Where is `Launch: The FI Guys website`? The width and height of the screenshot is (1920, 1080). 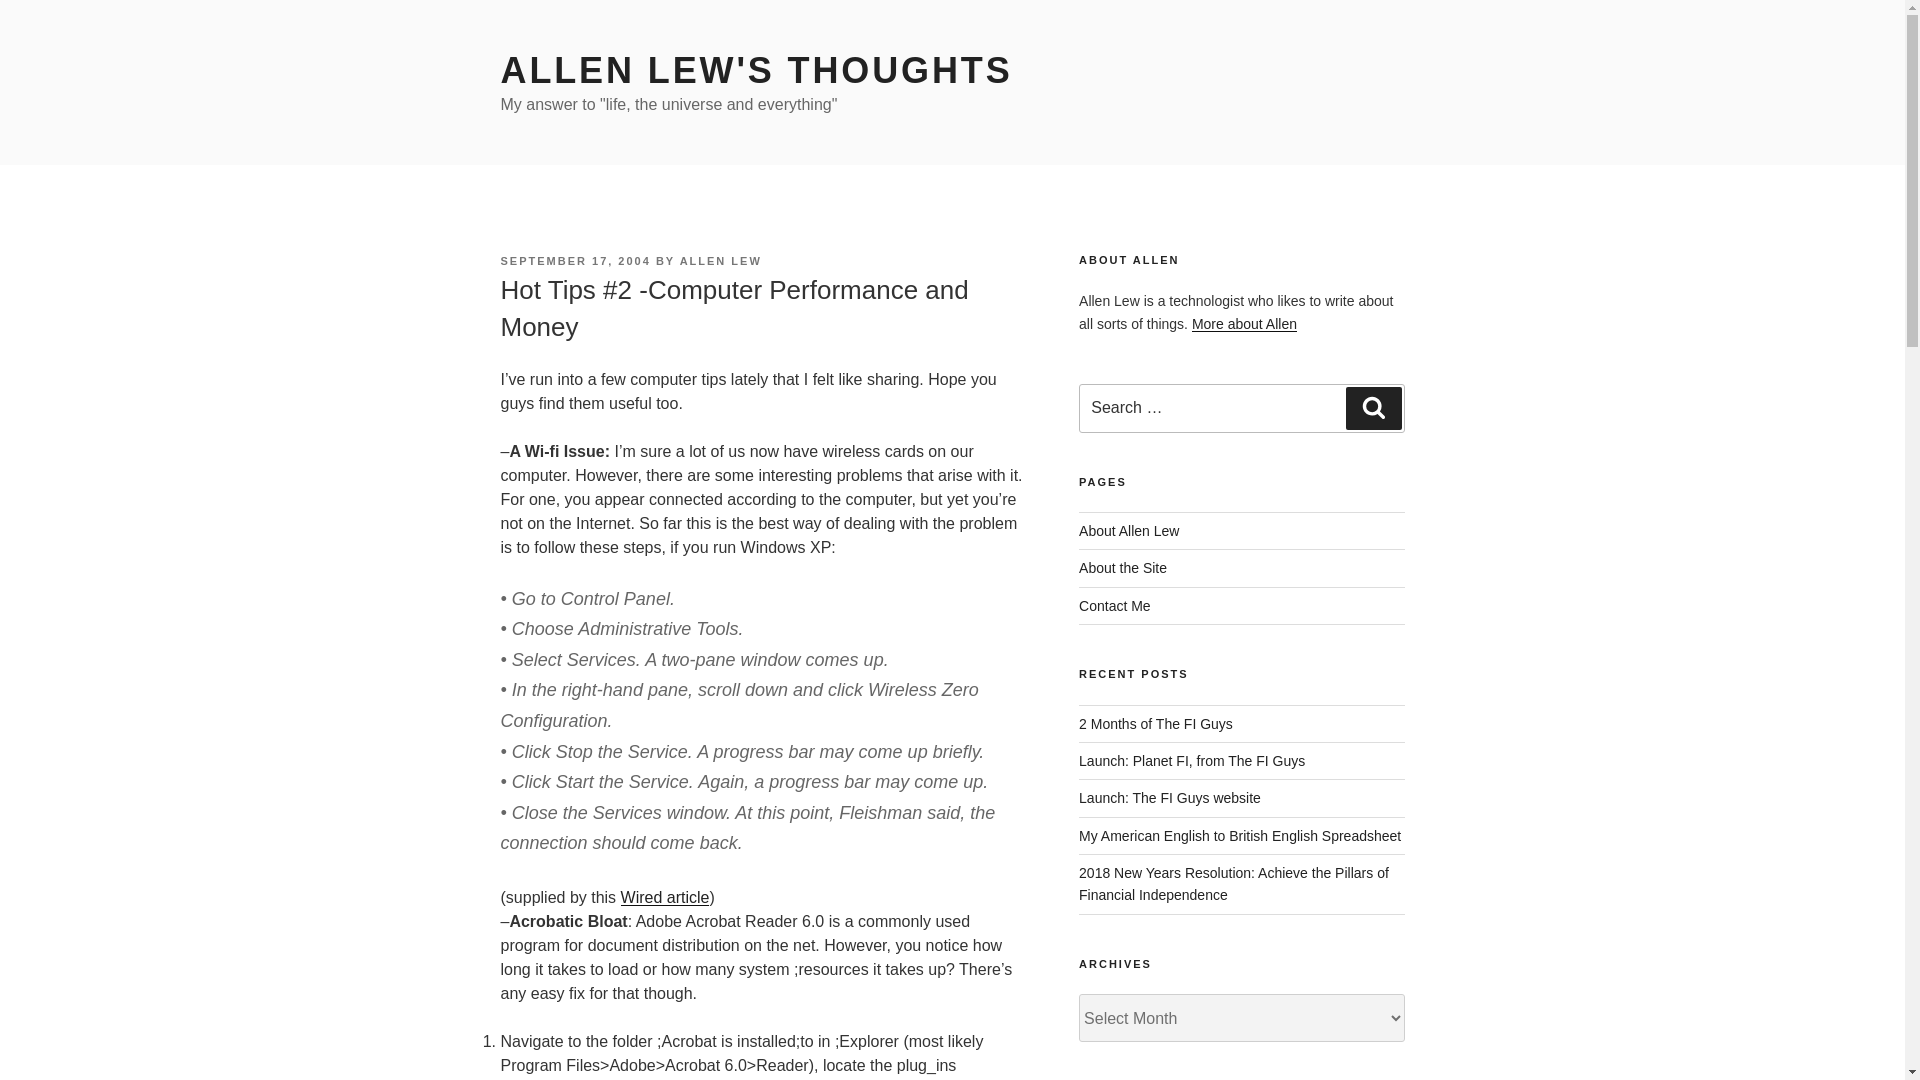 Launch: The FI Guys website is located at coordinates (1170, 797).